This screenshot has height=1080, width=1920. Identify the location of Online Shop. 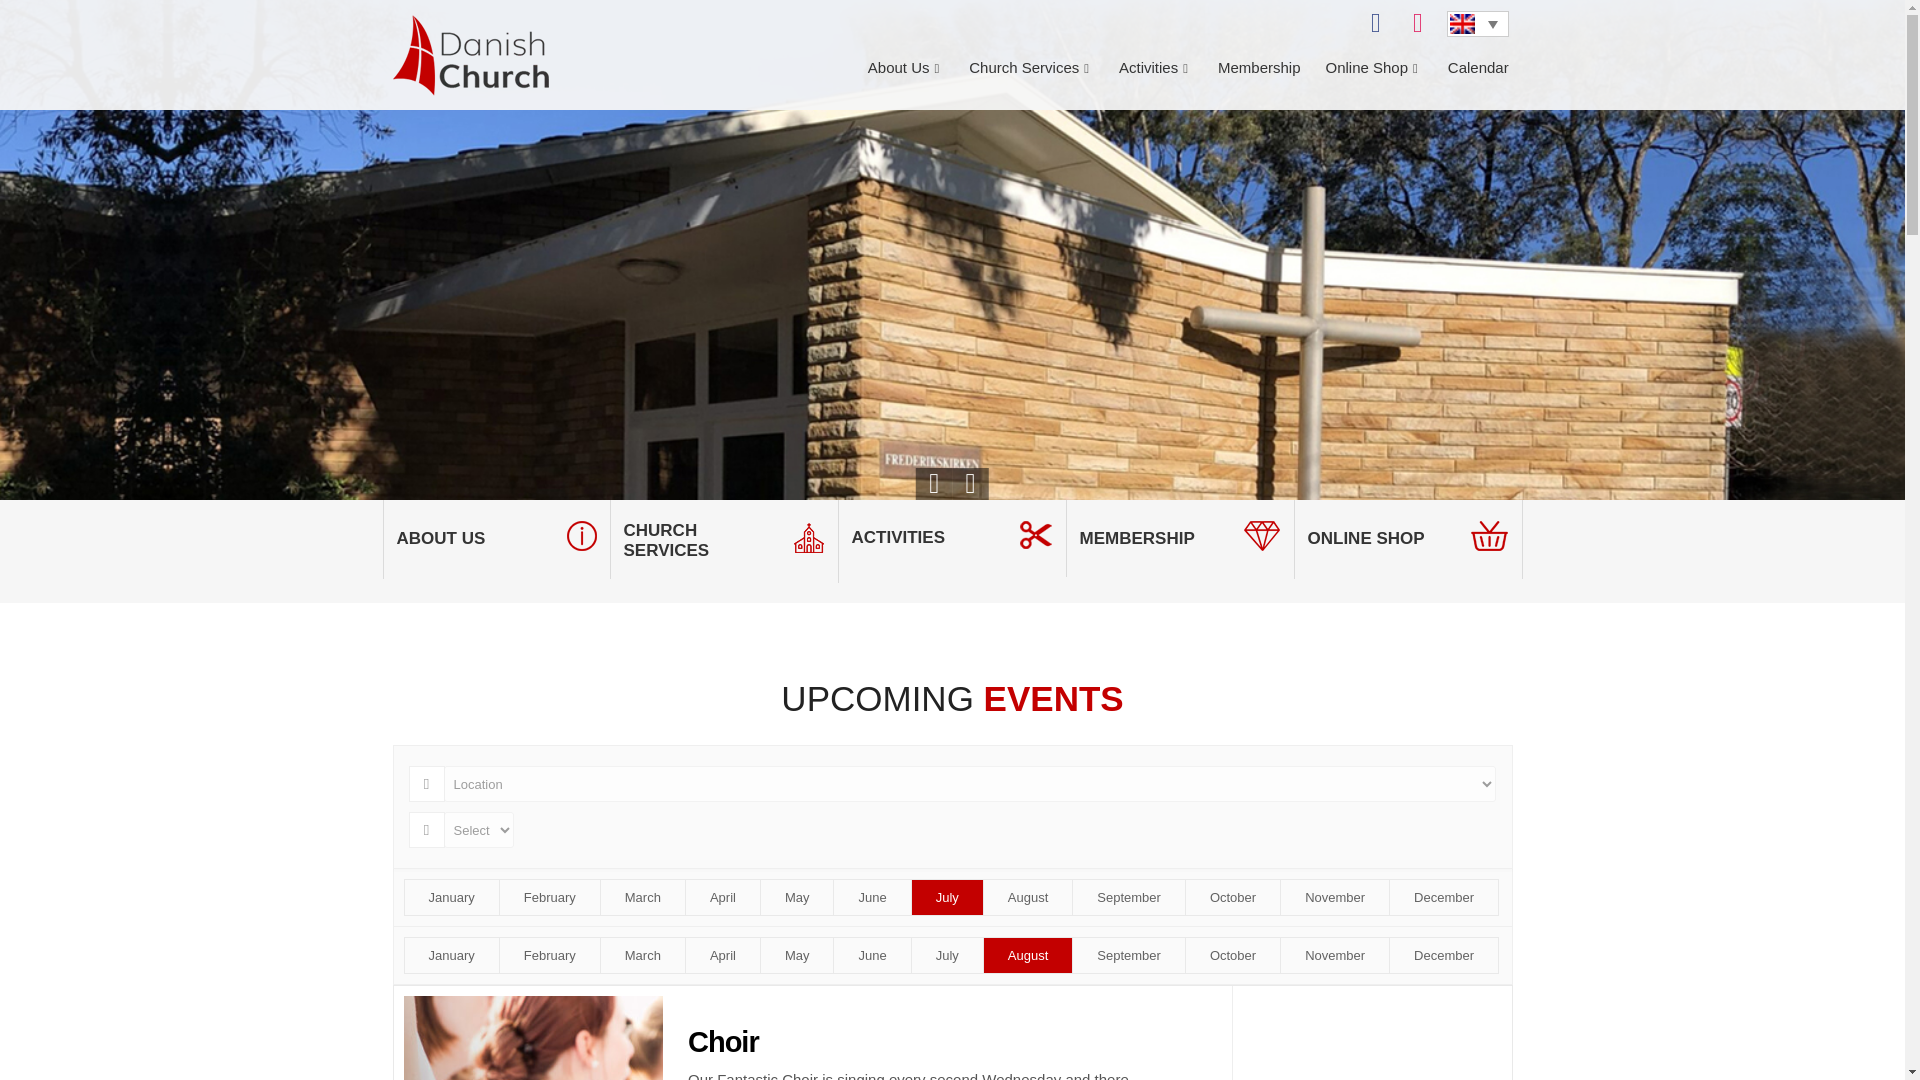
(1386, 68).